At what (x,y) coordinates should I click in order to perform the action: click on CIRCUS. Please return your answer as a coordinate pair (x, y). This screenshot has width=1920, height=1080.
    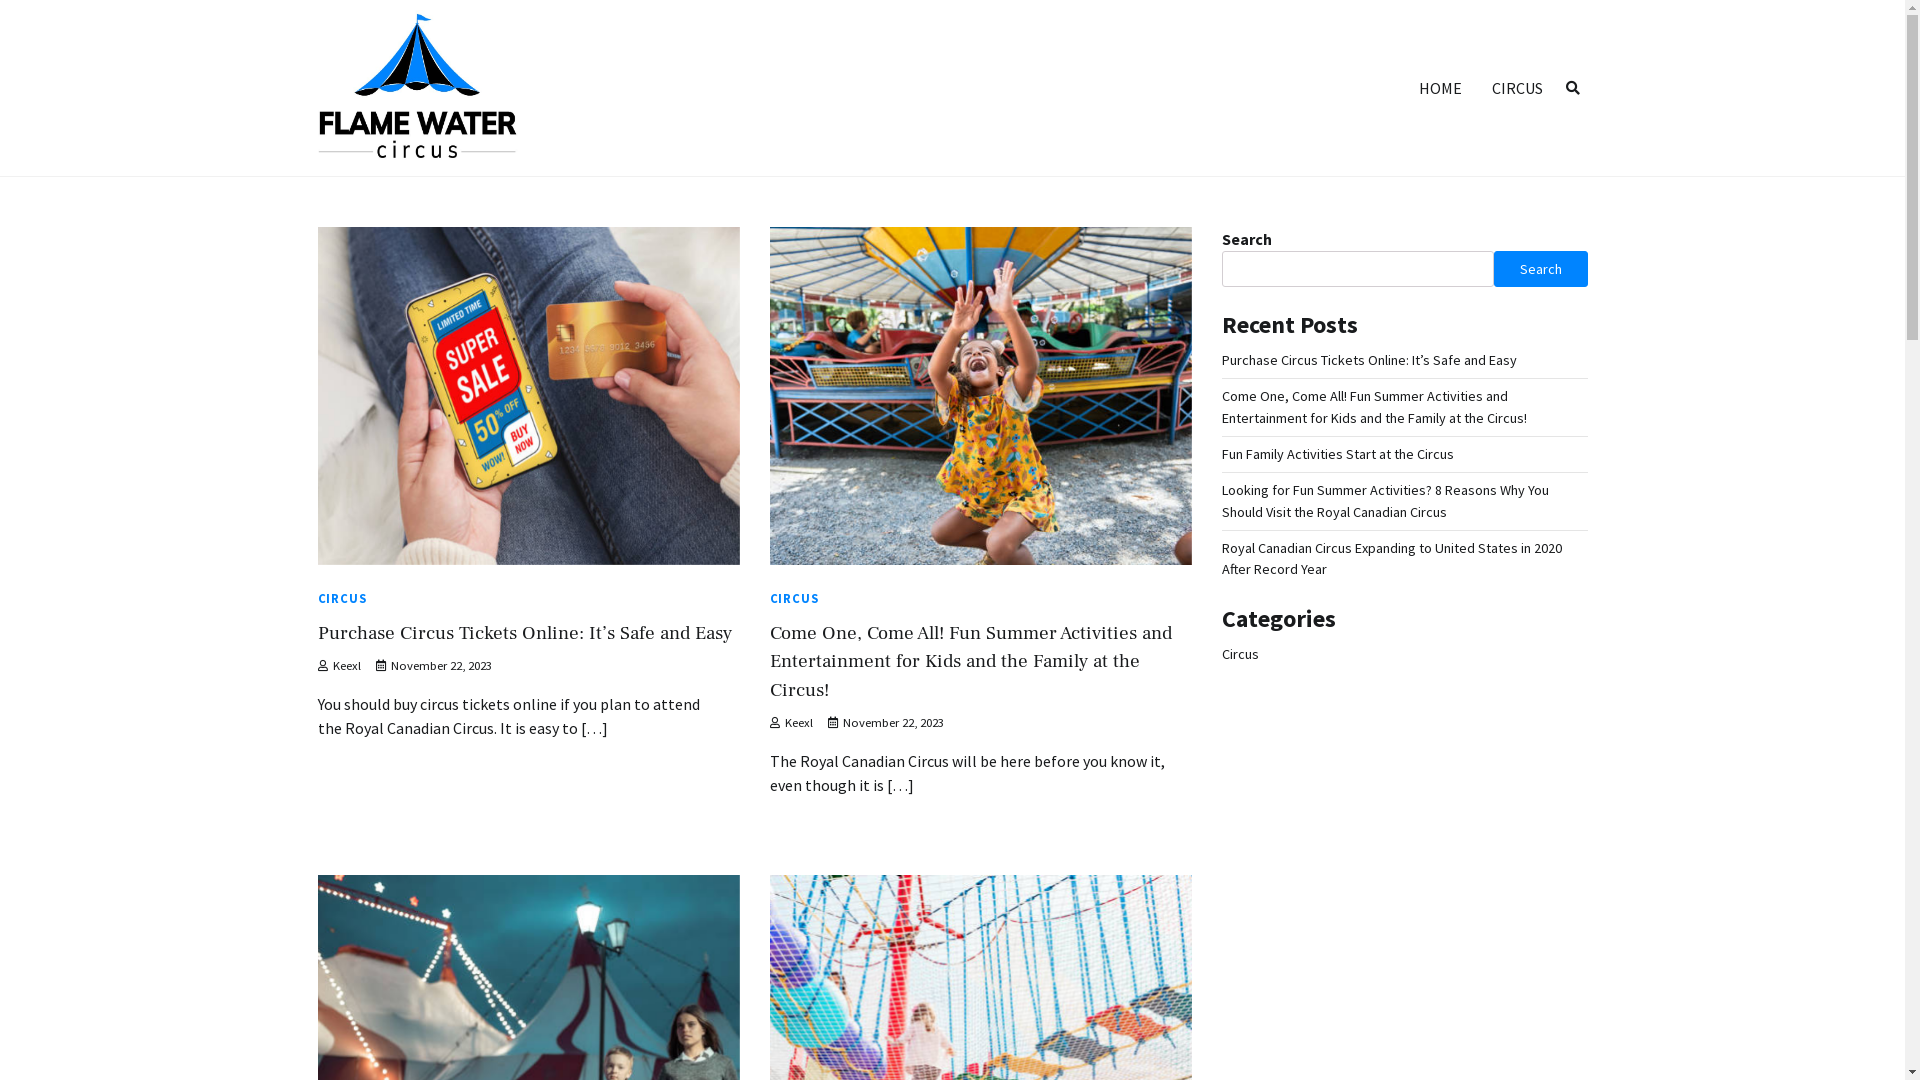
    Looking at the image, I should click on (794, 598).